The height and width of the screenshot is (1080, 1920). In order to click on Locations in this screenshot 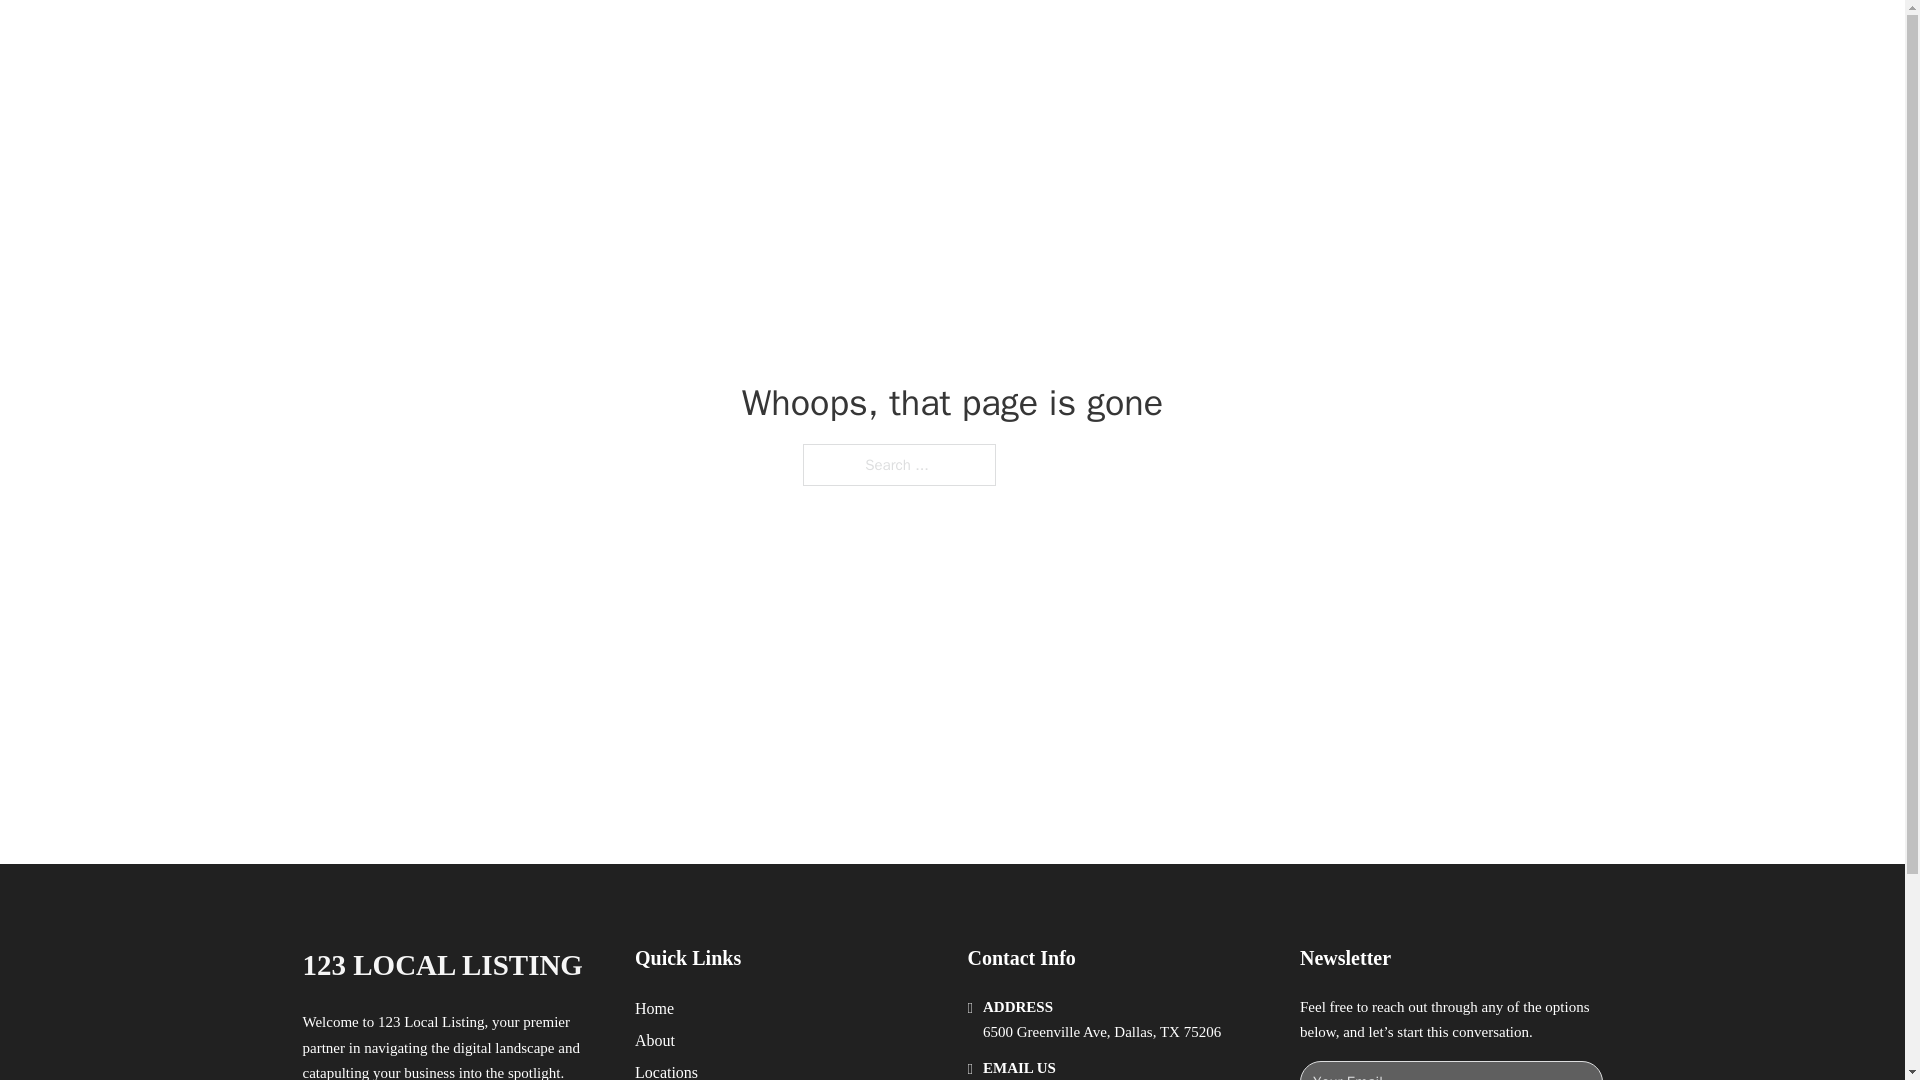, I will do `click(666, 1070)`.